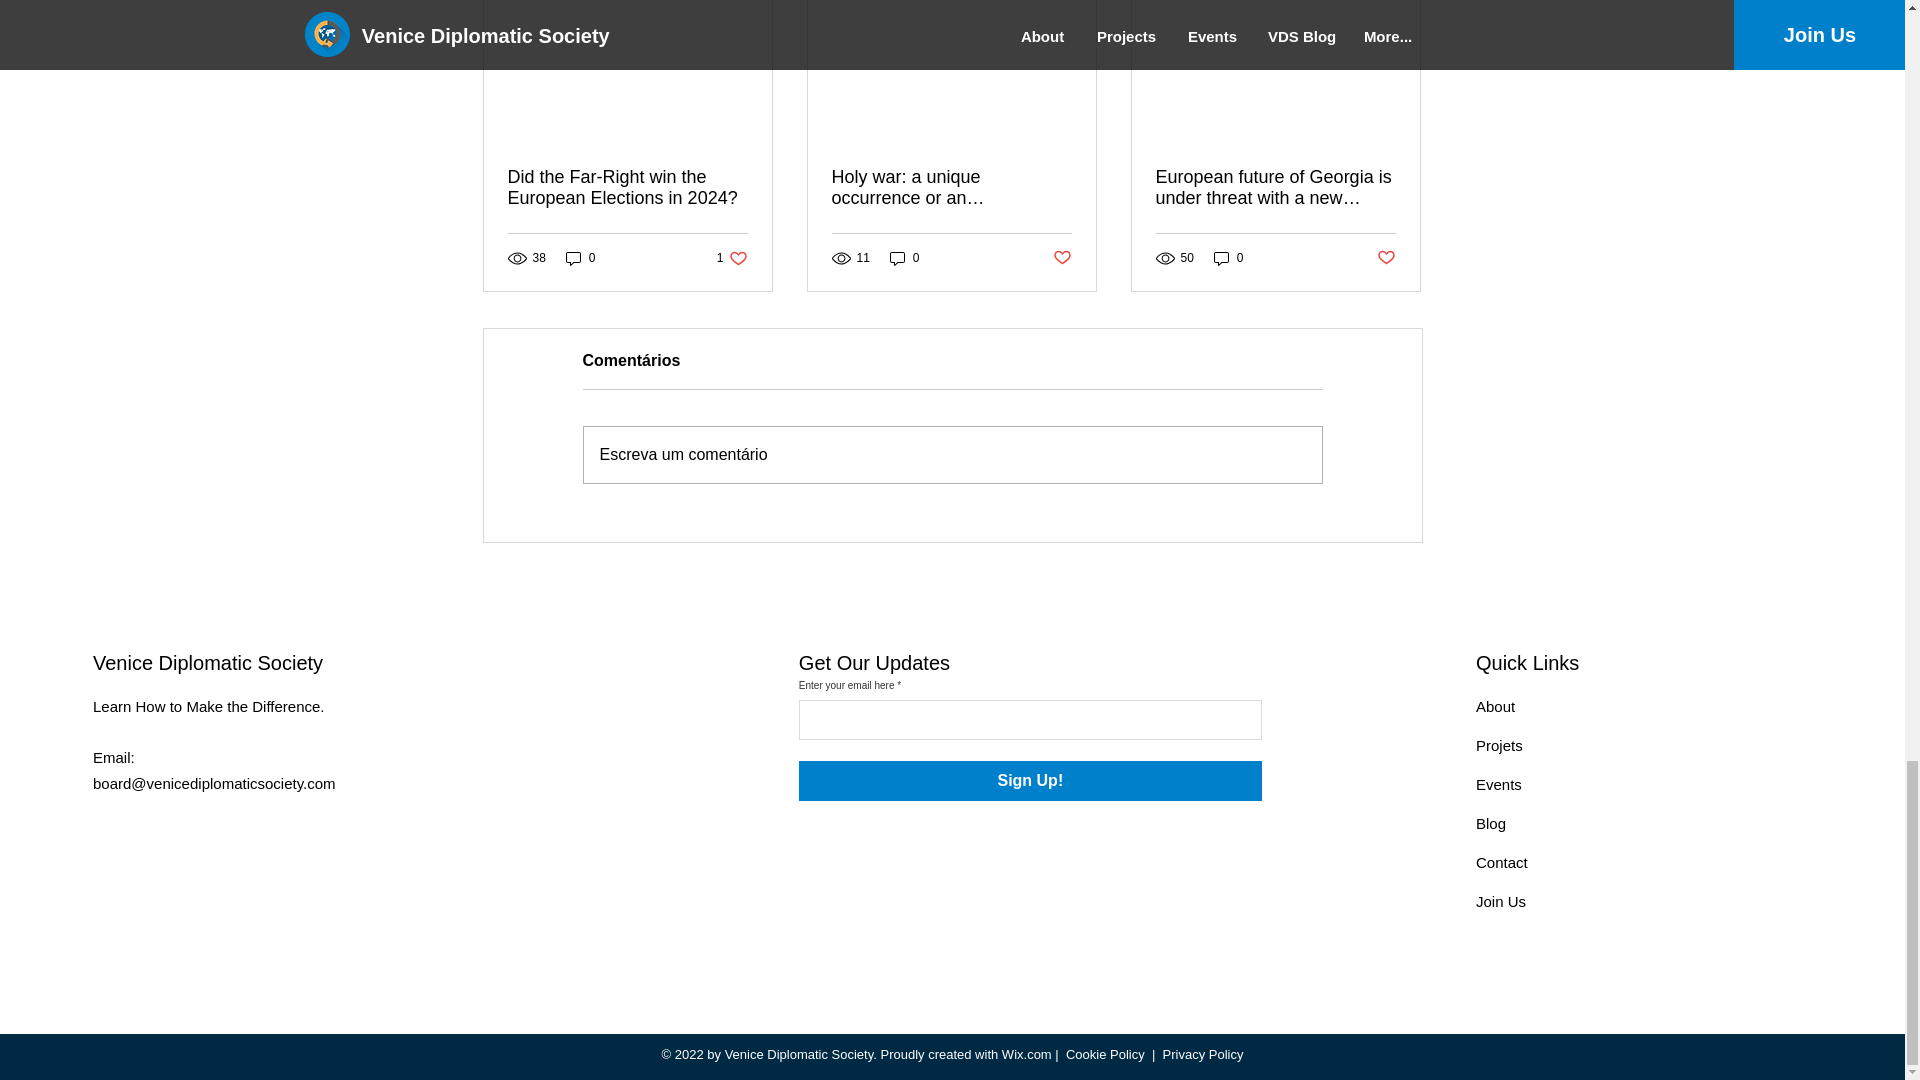 The width and height of the screenshot is (1920, 1080). Describe the element at coordinates (580, 258) in the screenshot. I see `0` at that location.